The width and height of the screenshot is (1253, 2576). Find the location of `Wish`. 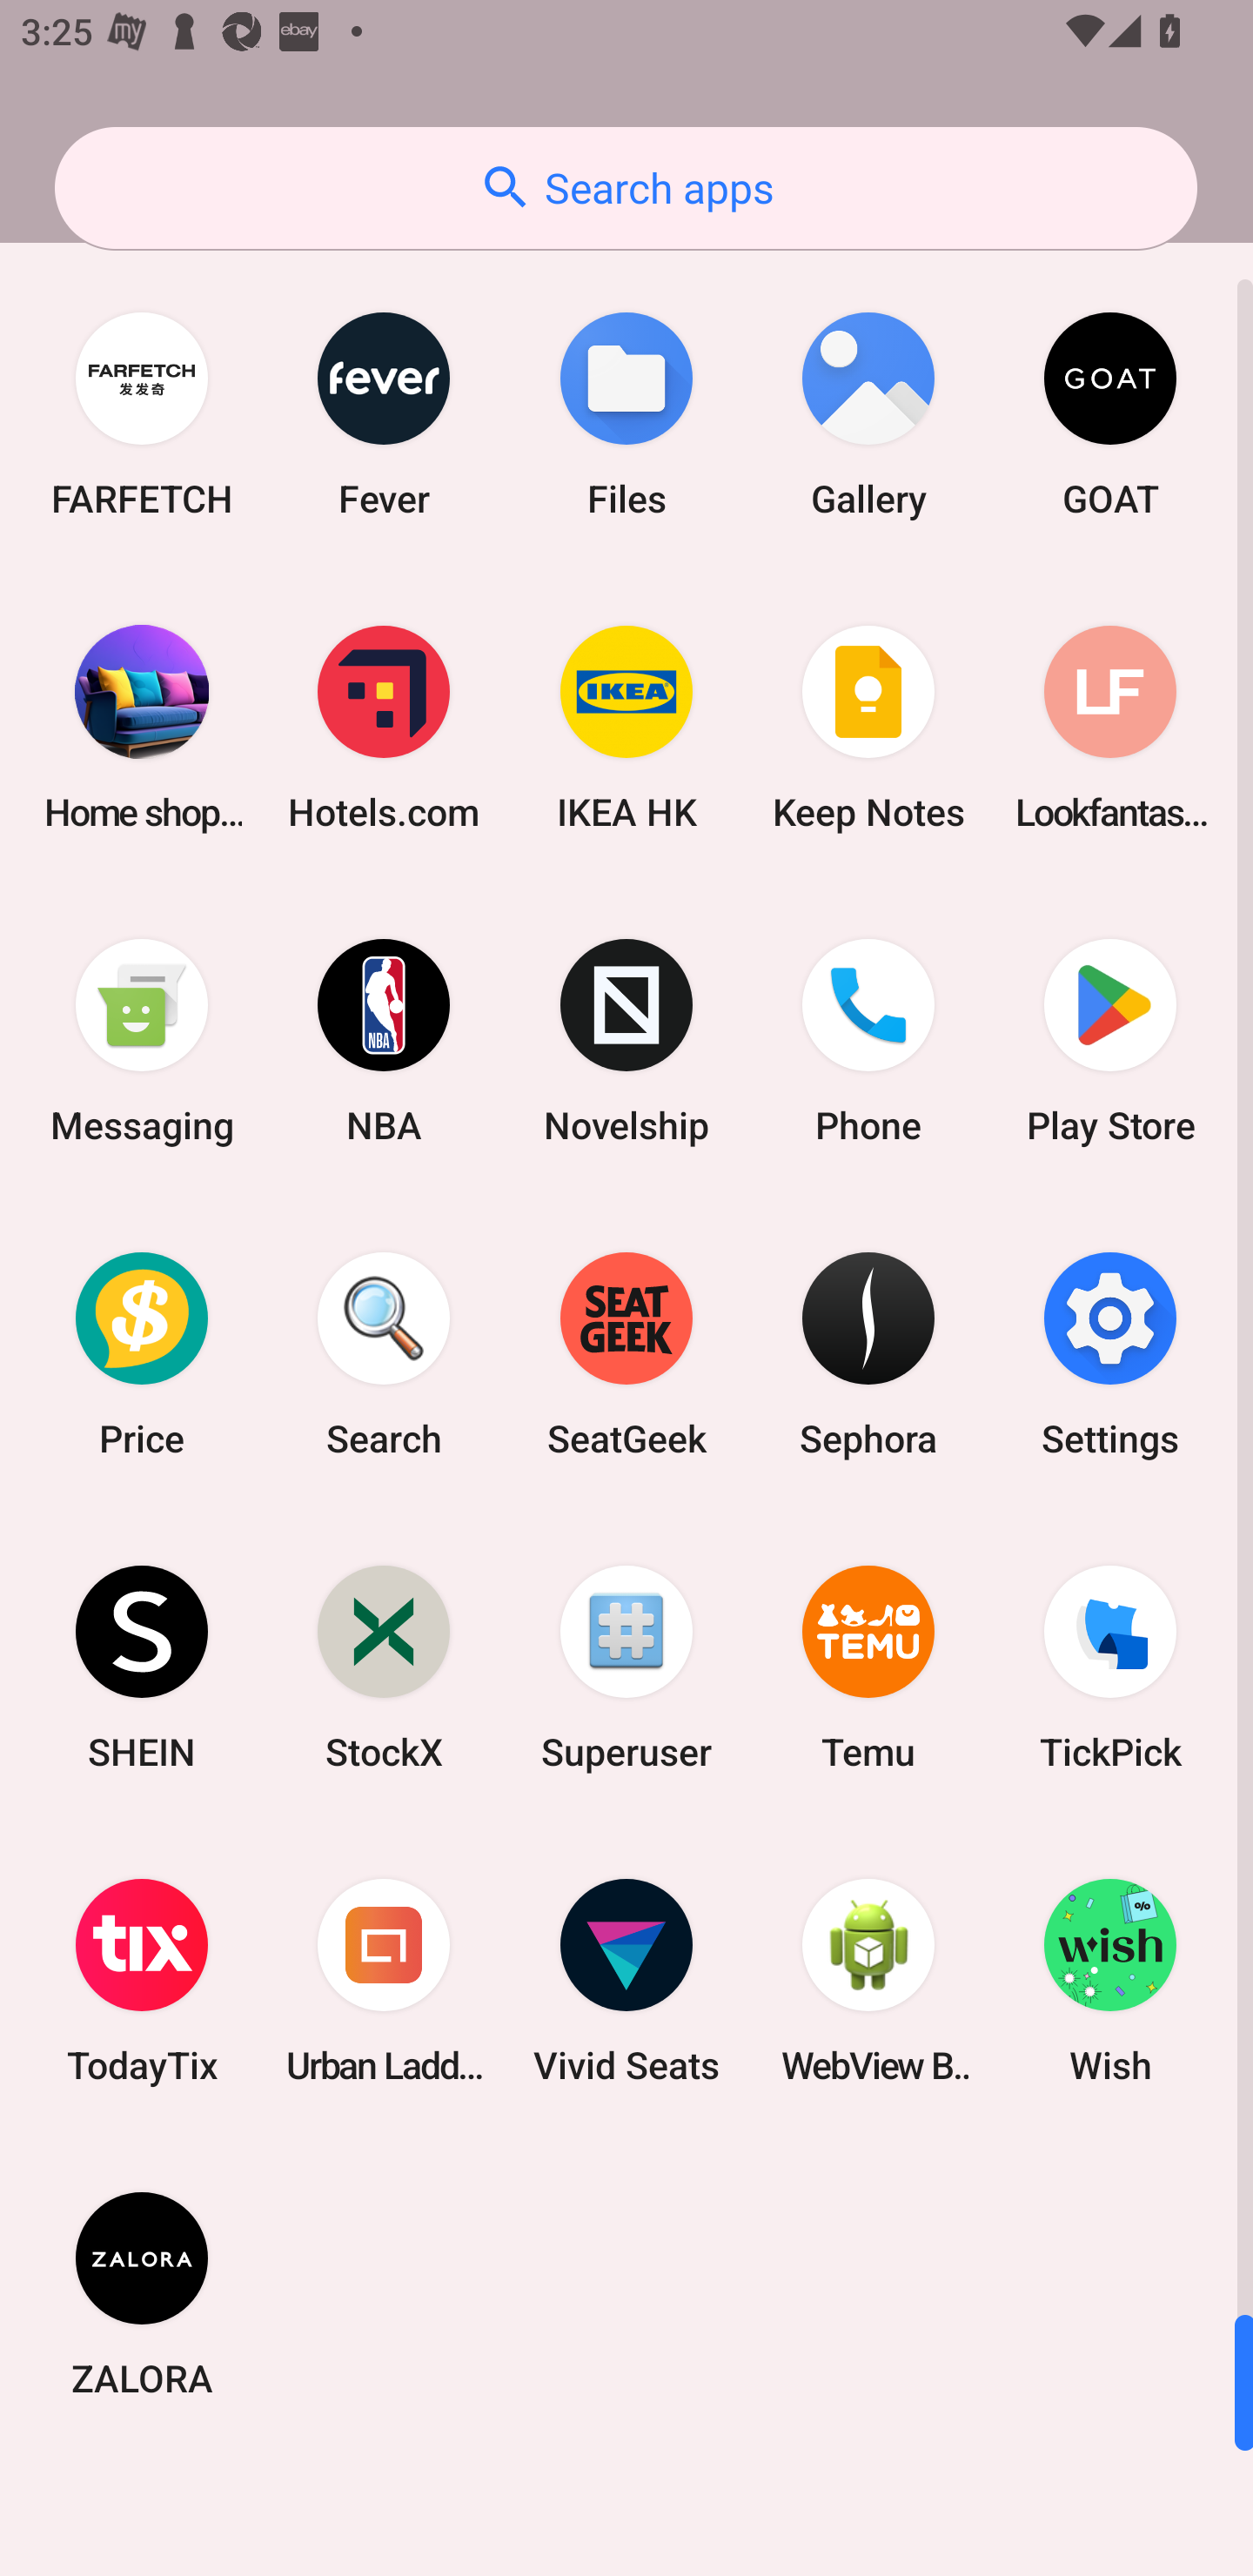

Wish is located at coordinates (1110, 1981).